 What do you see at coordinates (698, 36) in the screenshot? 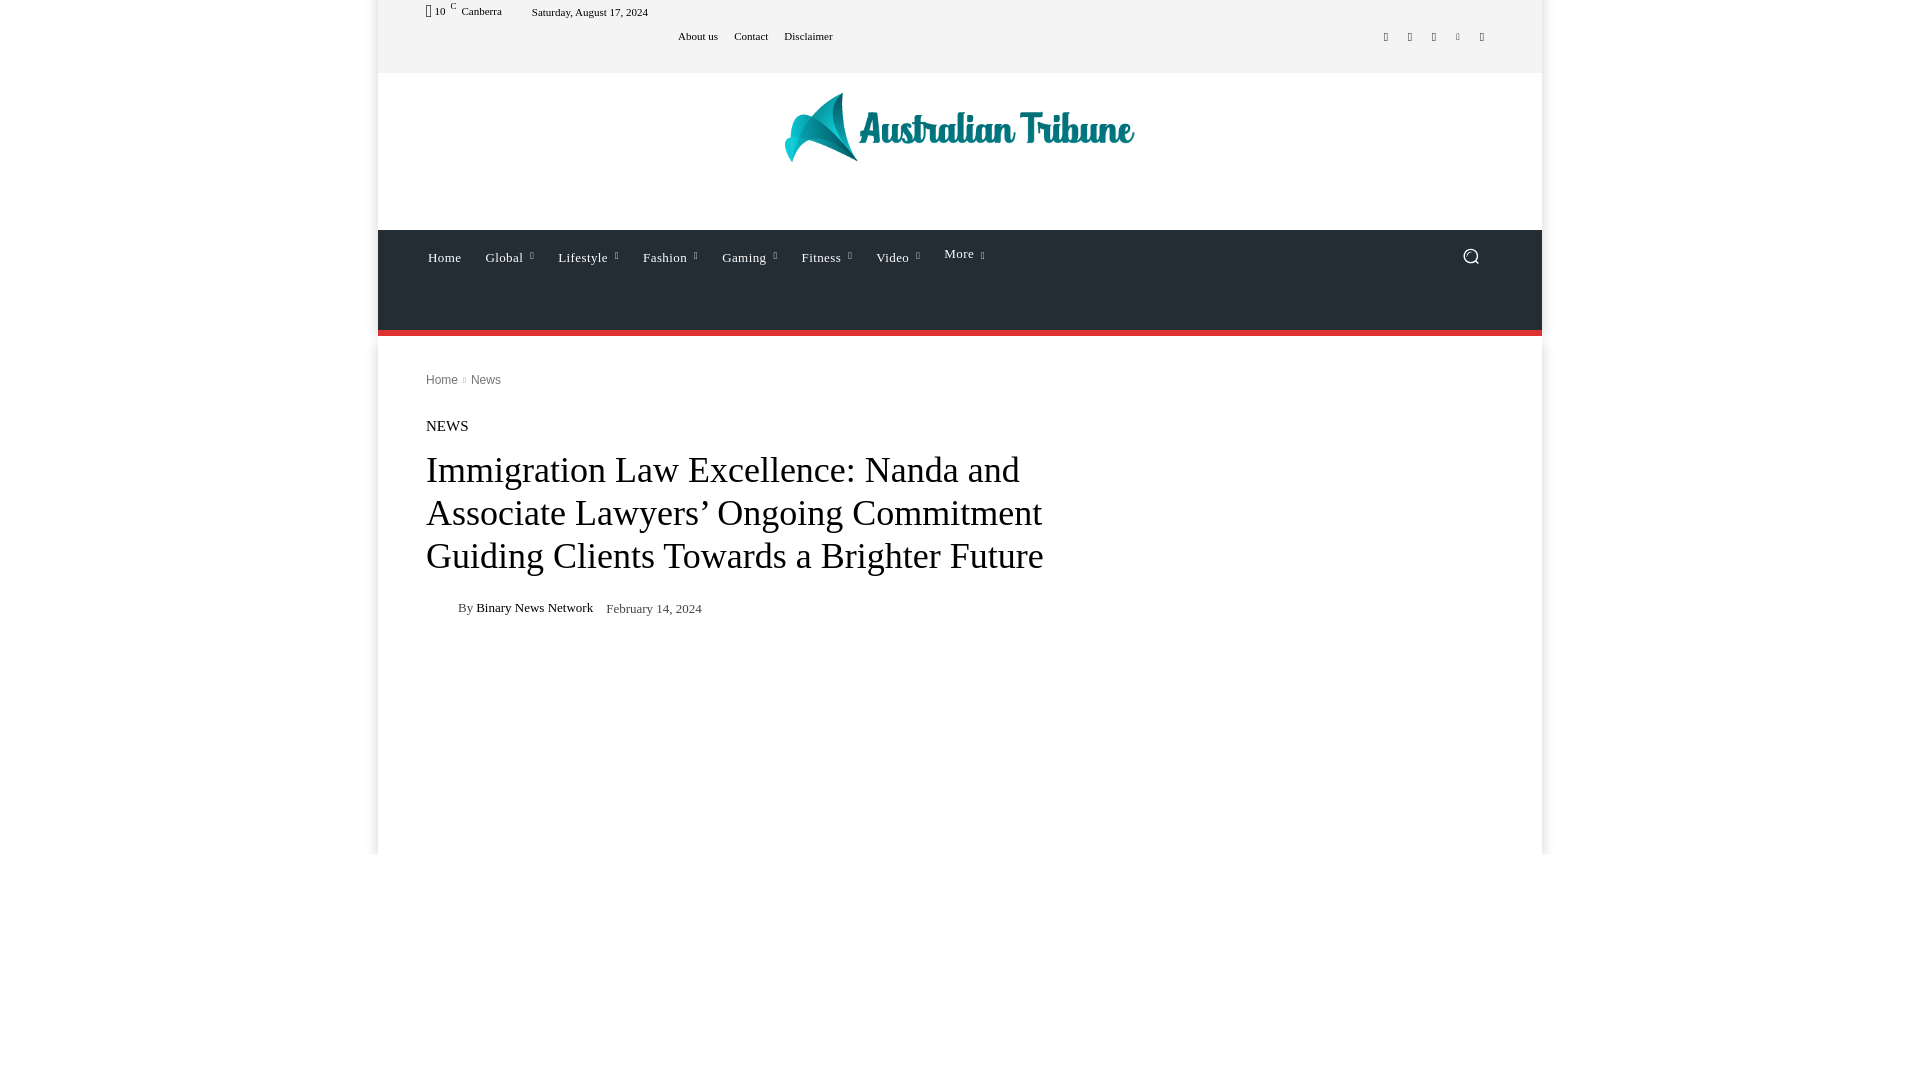
I see `About us` at bounding box center [698, 36].